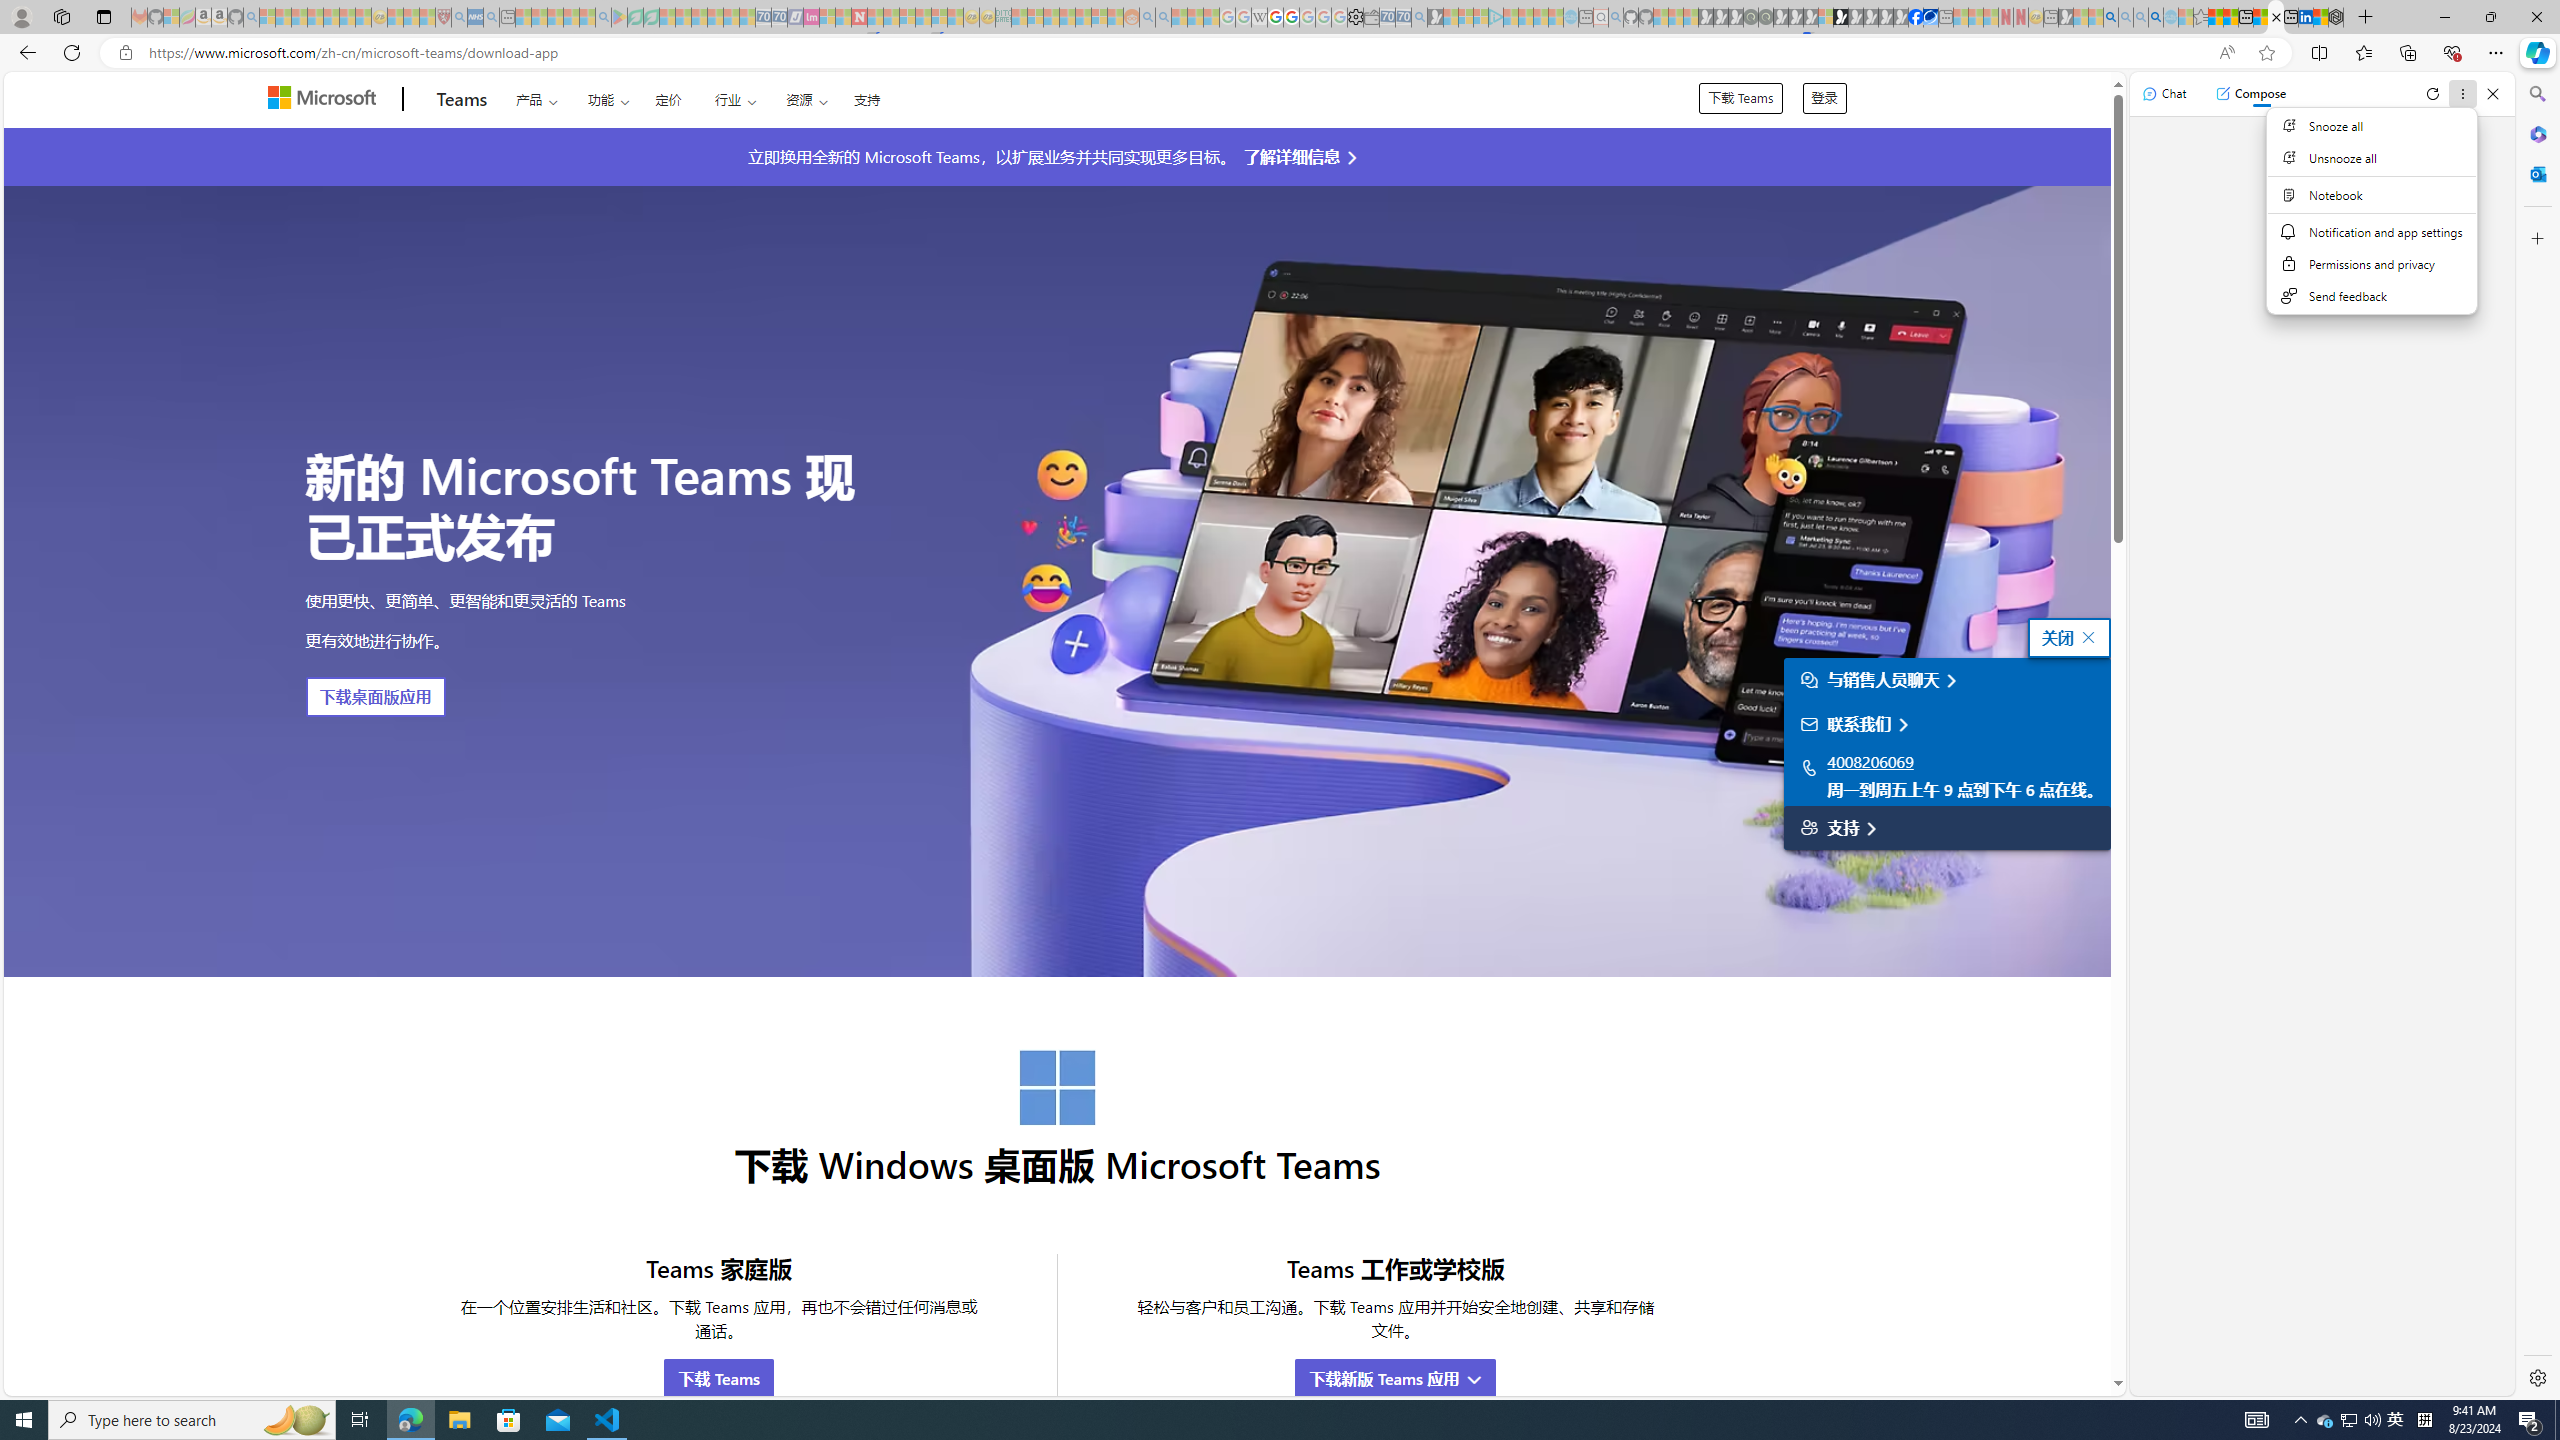 The width and height of the screenshot is (2560, 1440). Describe the element at coordinates (1084, 17) in the screenshot. I see `Kinda Frugal - MSN - Sleeping` at that location.